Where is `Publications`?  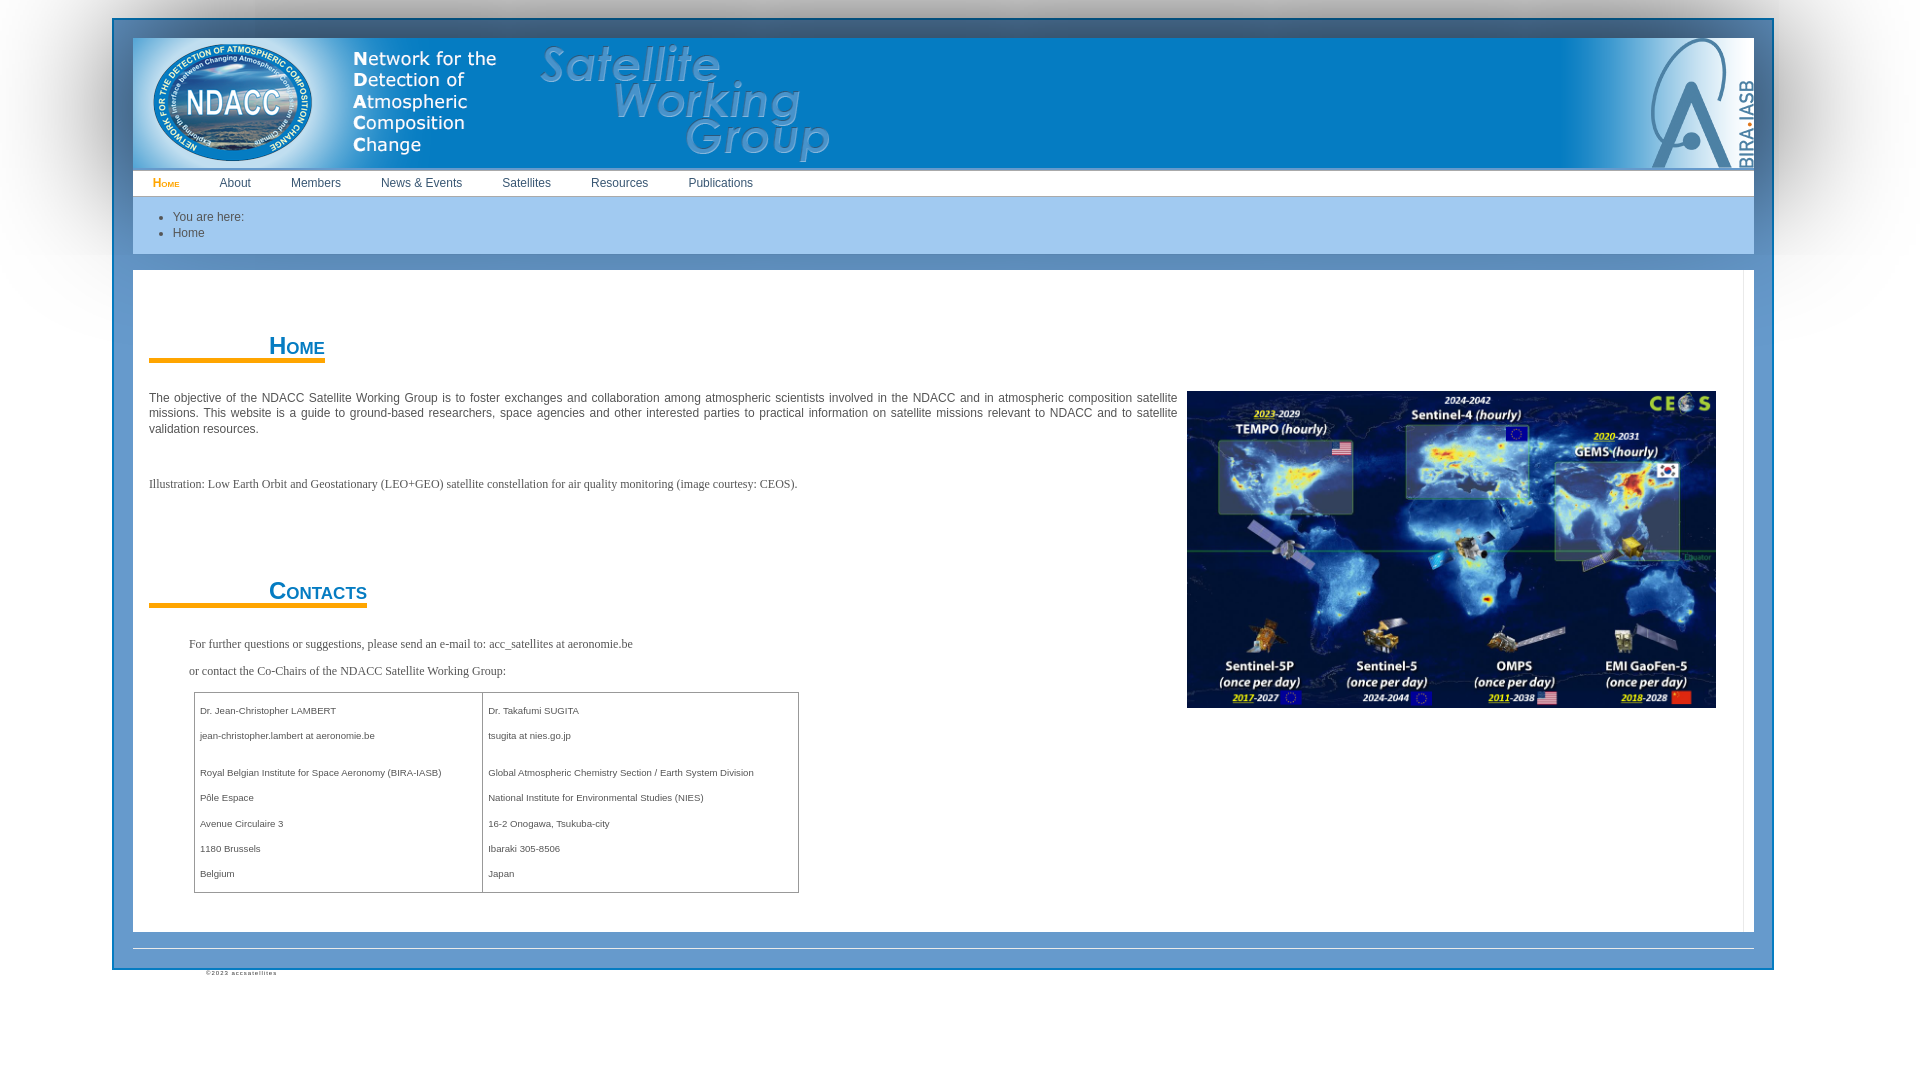 Publications is located at coordinates (720, 183).